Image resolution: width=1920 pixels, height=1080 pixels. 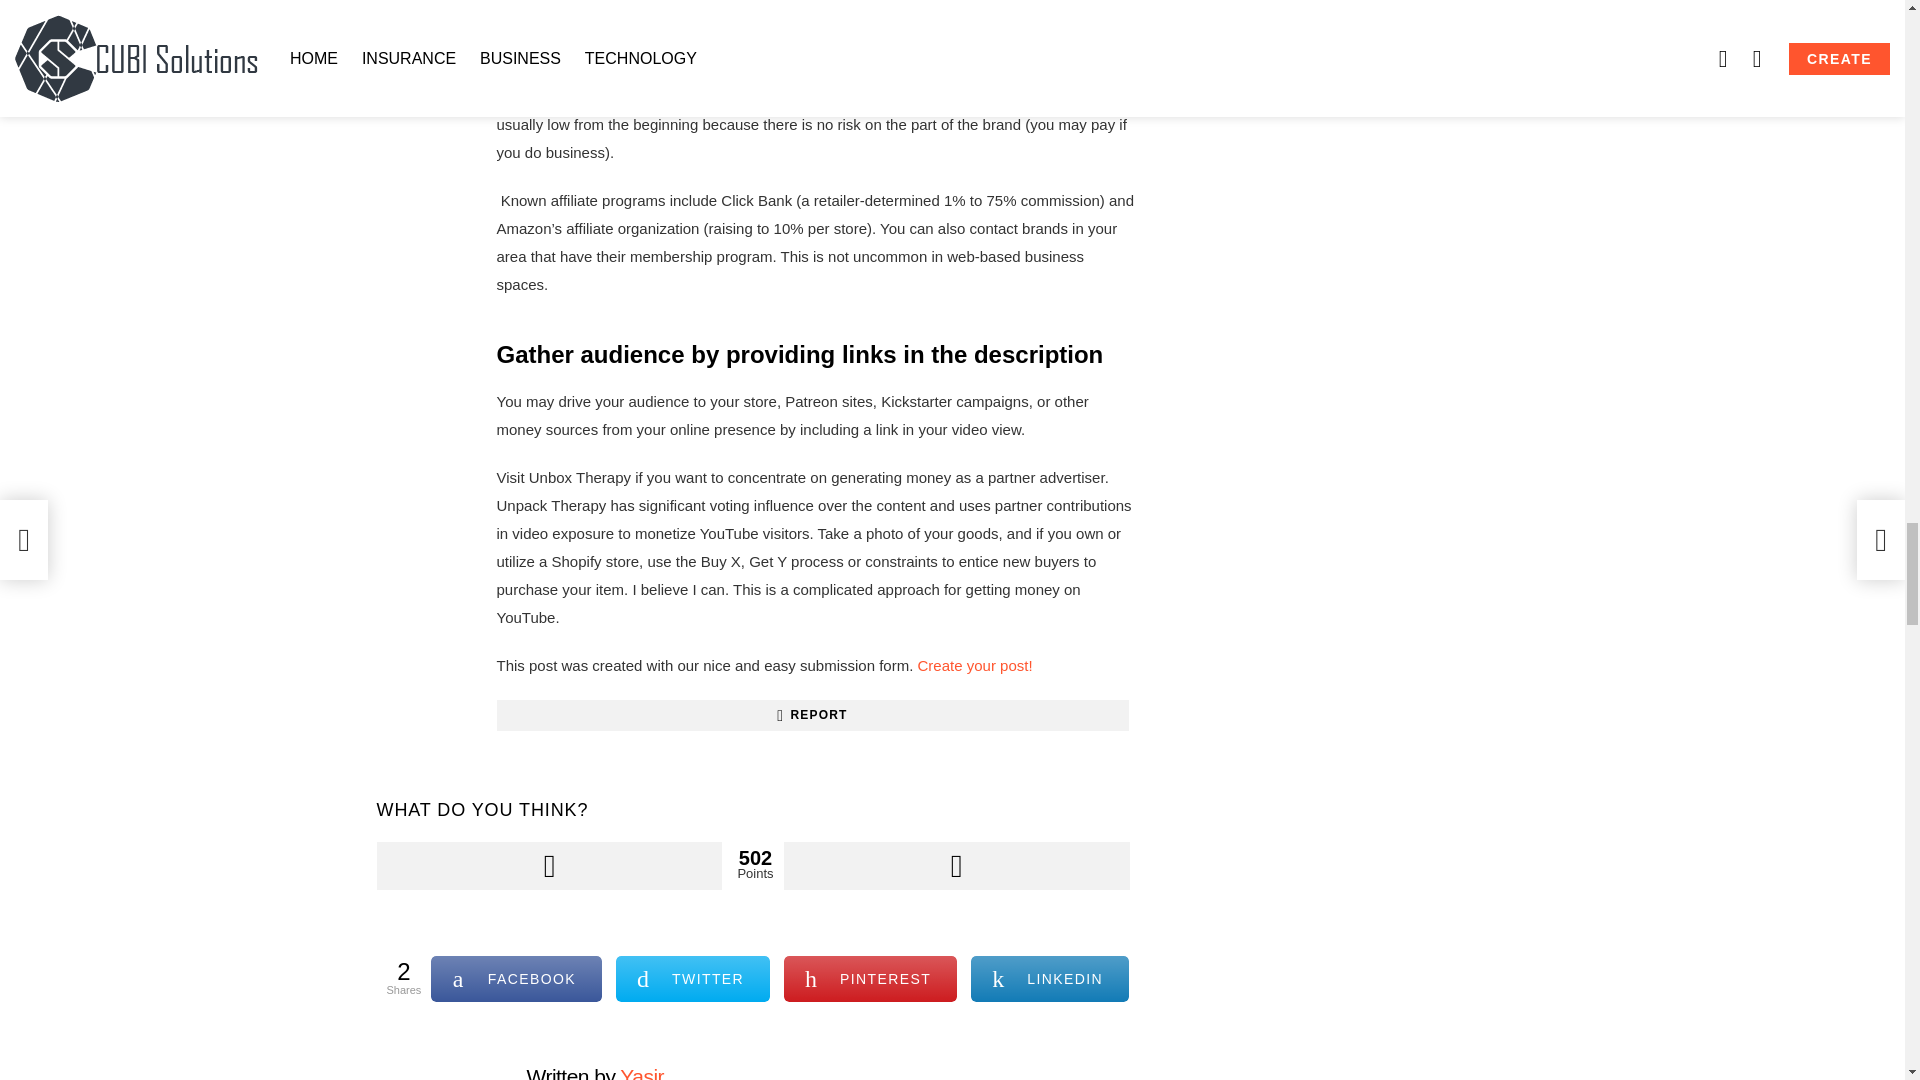 What do you see at coordinates (548, 866) in the screenshot?
I see `Upvote` at bounding box center [548, 866].